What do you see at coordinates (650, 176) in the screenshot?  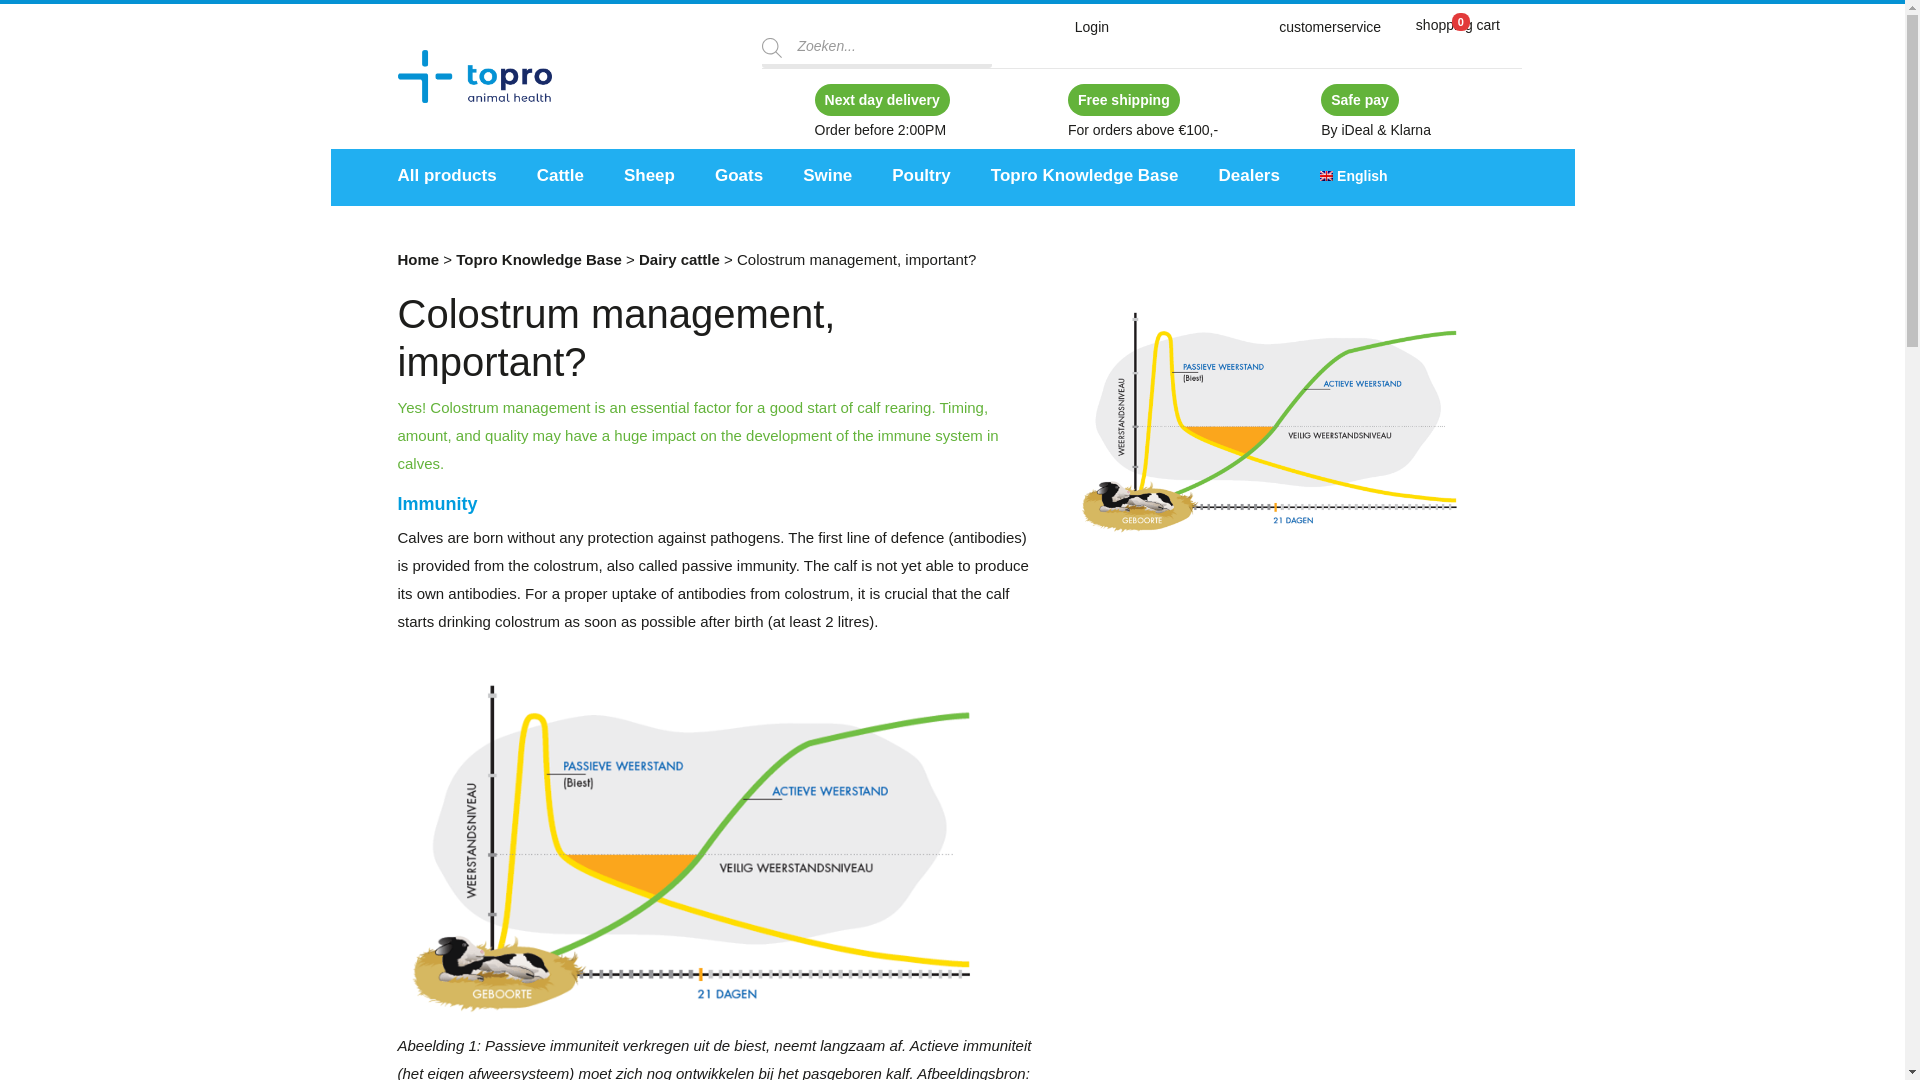 I see `Sheep` at bounding box center [650, 176].